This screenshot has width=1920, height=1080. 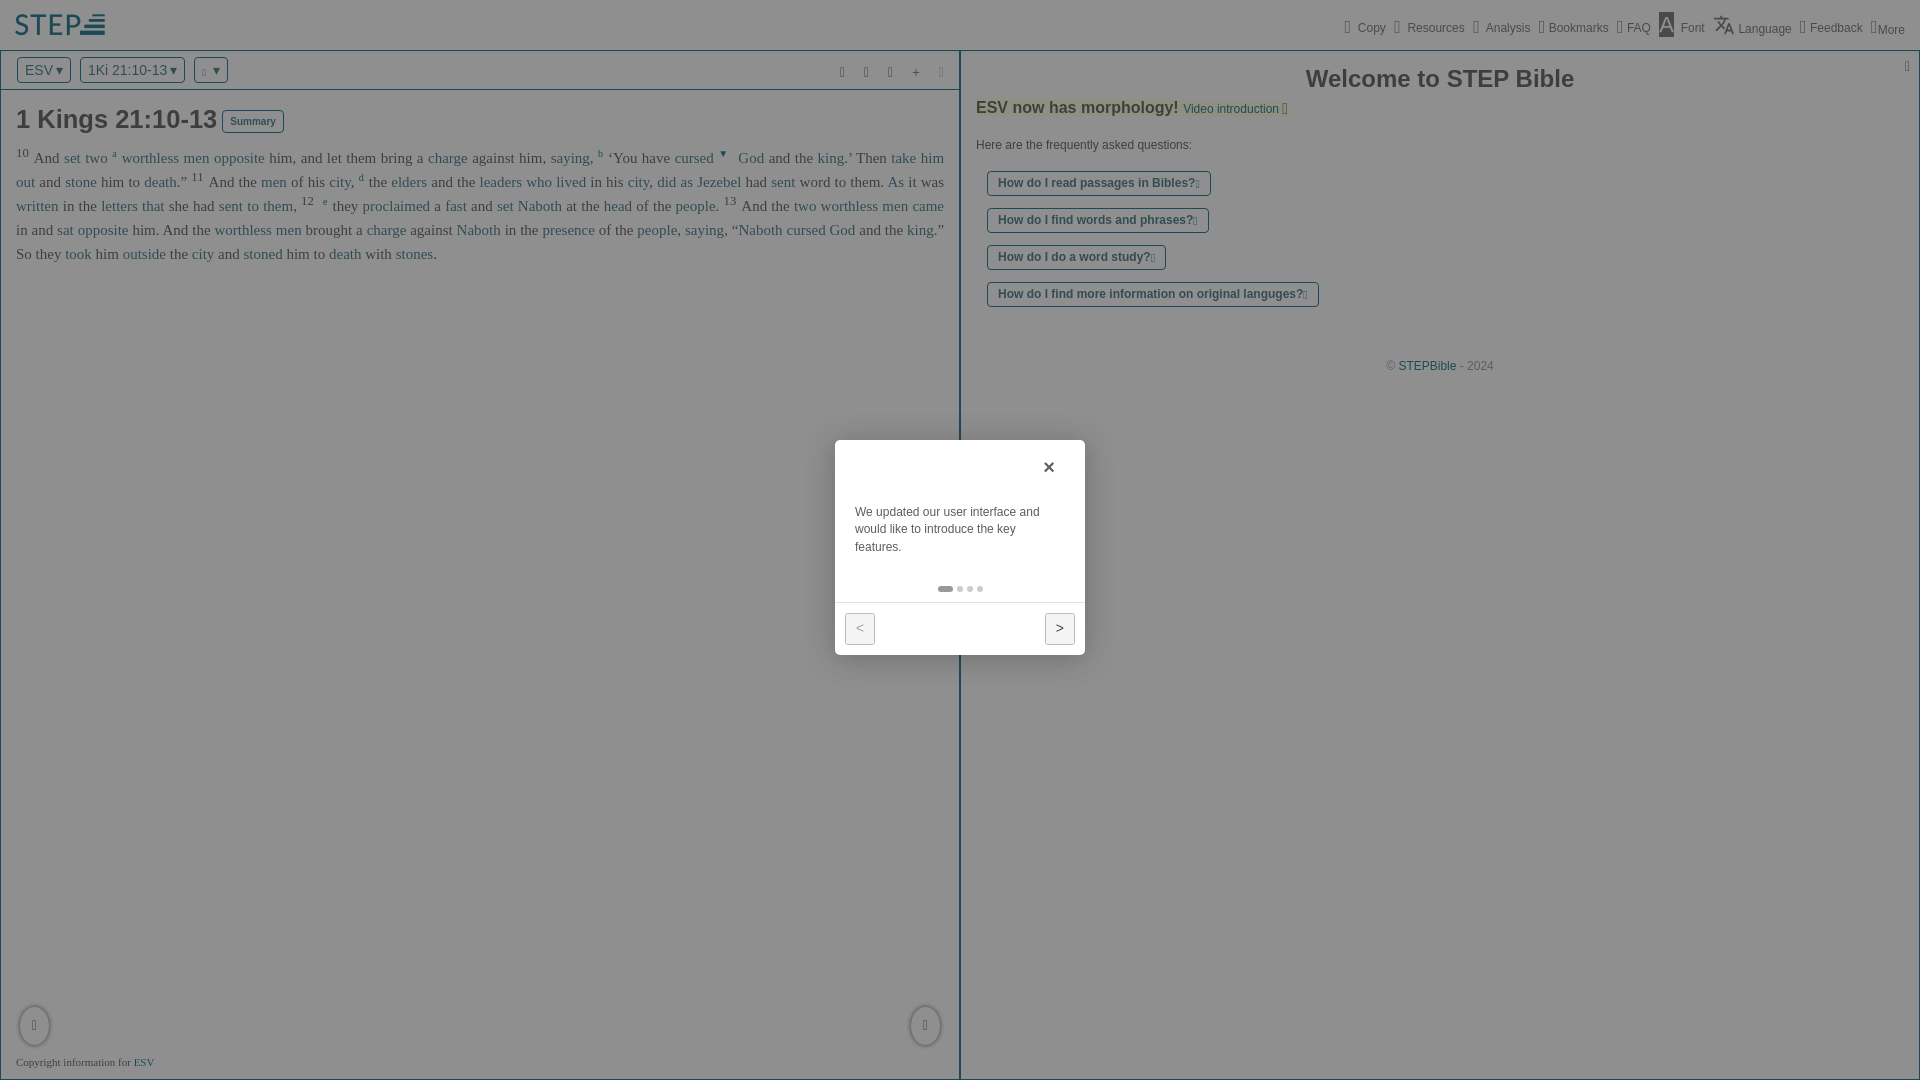 What do you see at coordinates (1632, 27) in the screenshot?
I see `Frequently asked questions` at bounding box center [1632, 27].